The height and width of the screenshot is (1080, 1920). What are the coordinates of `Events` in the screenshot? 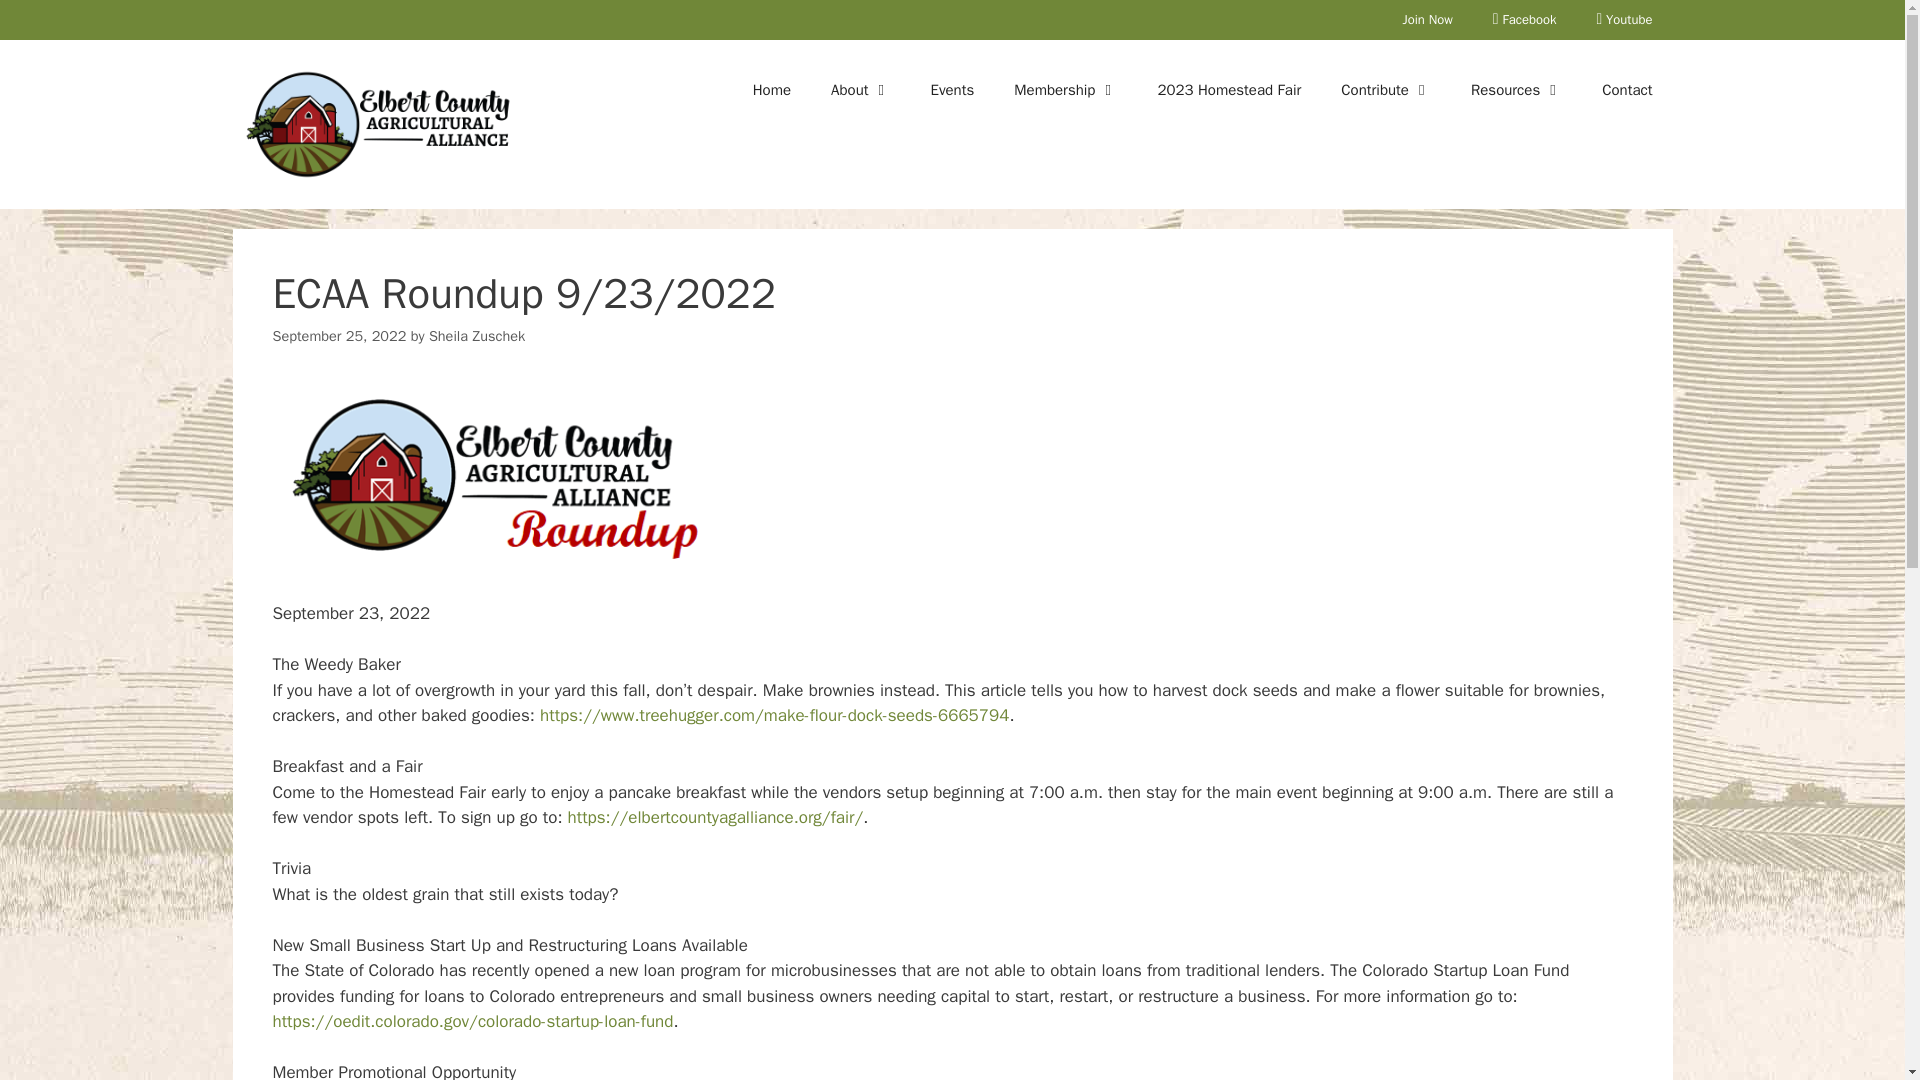 It's located at (952, 90).